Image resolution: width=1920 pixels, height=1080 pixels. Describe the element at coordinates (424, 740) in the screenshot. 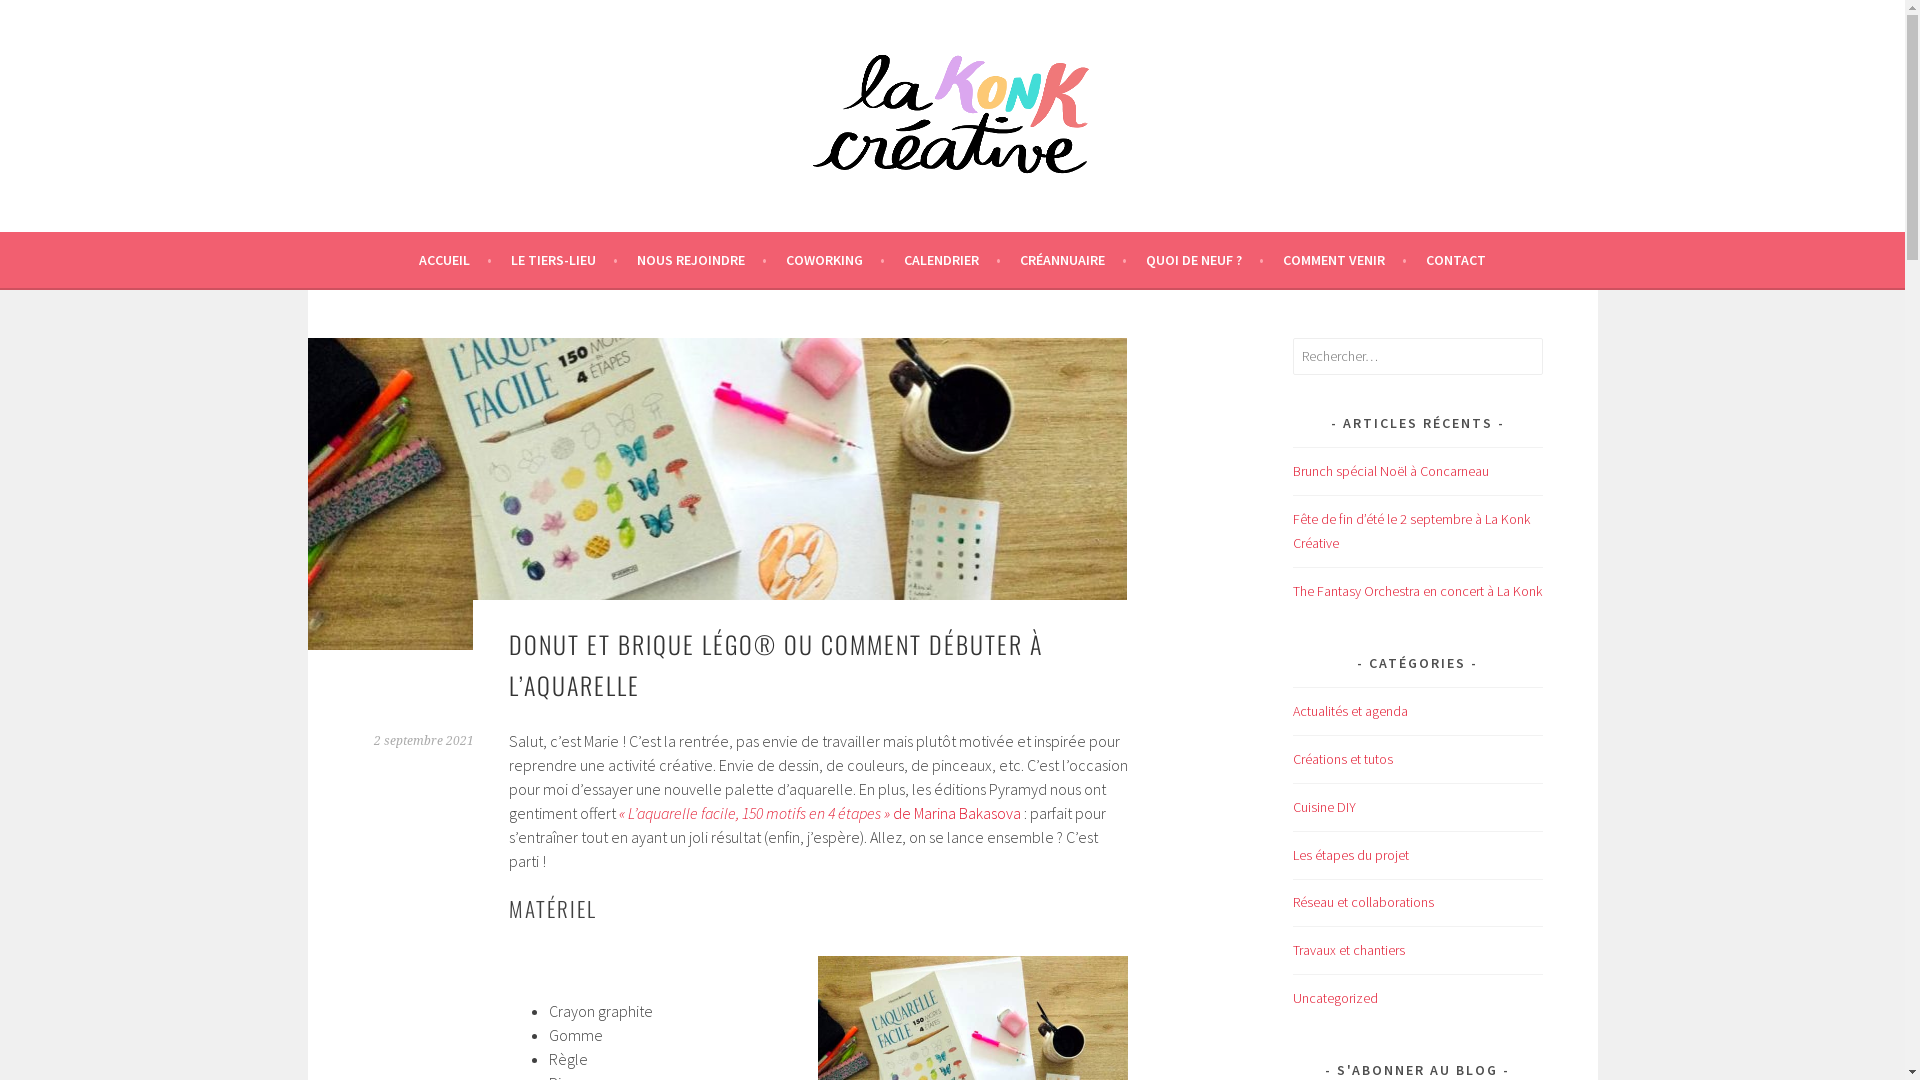

I see `2 septembre 2021` at that location.